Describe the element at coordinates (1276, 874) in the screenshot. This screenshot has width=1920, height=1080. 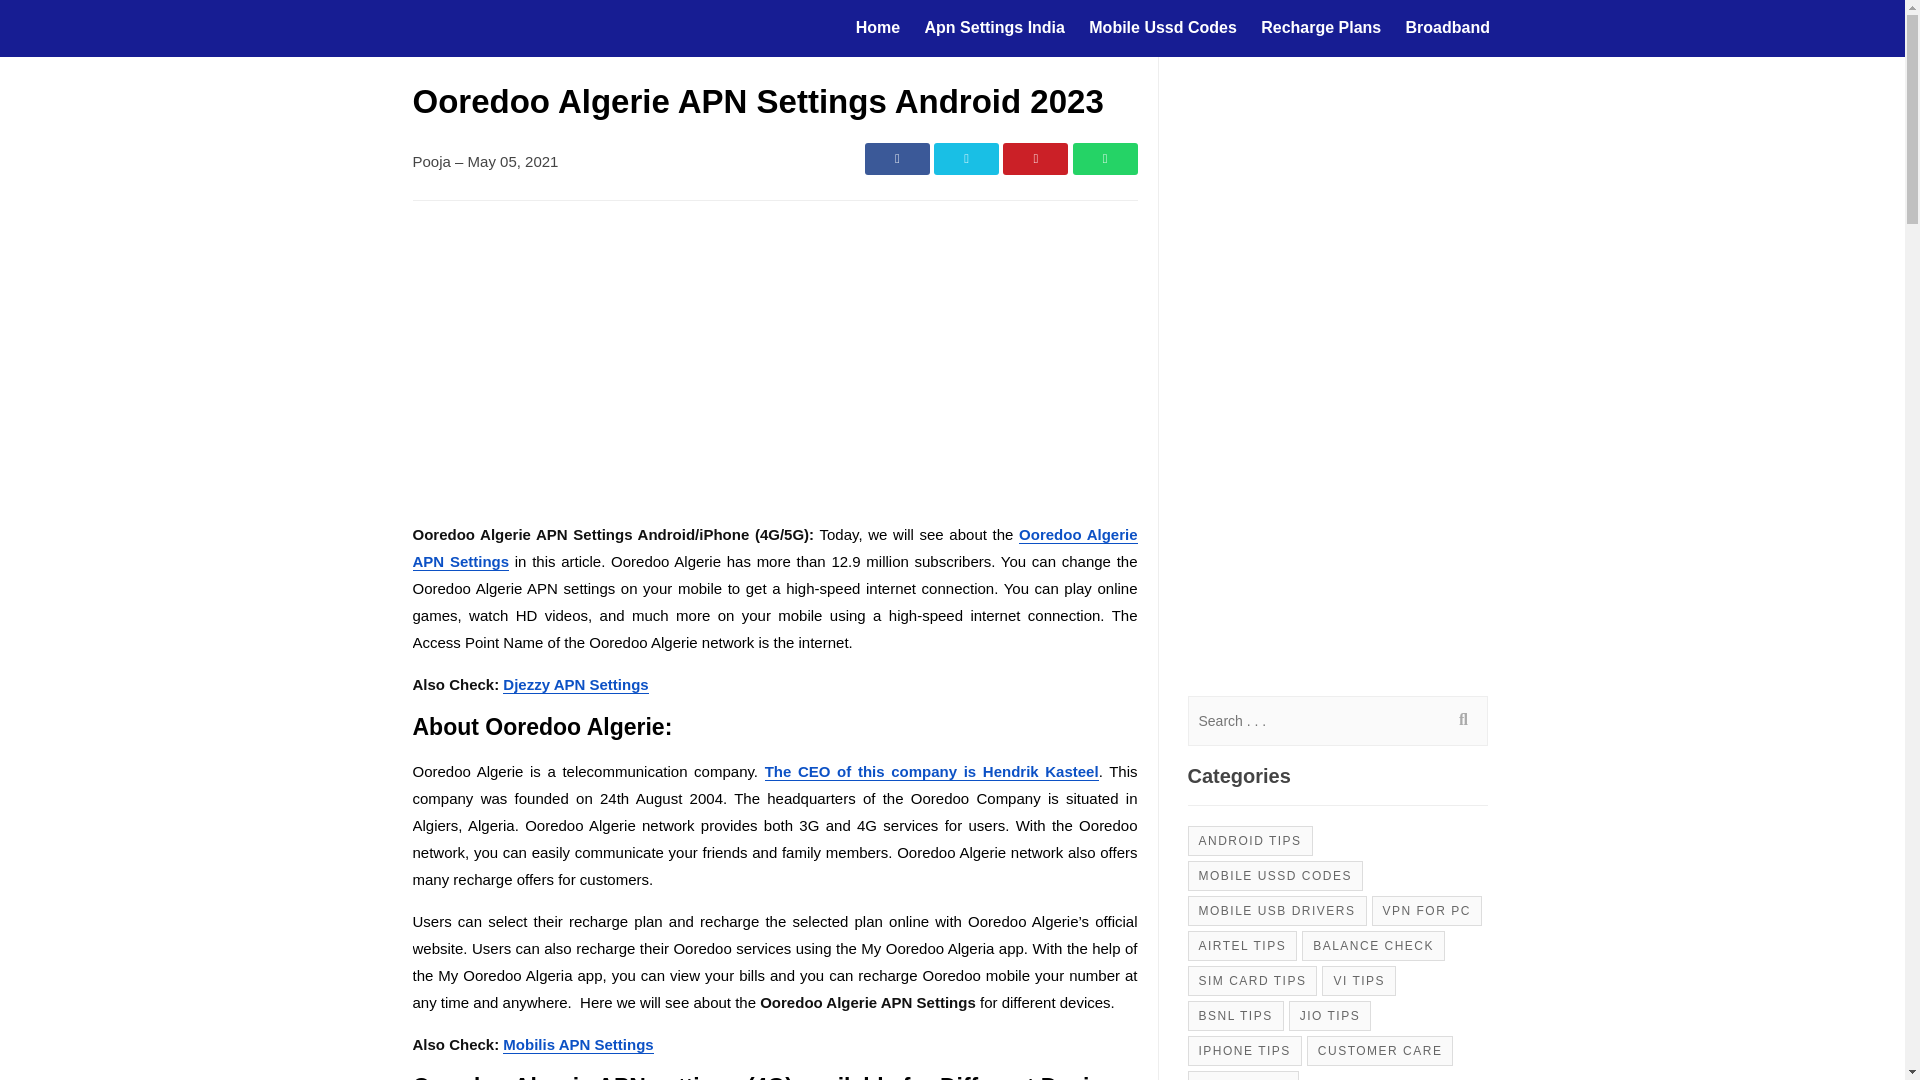
I see `MOBILE USSD CODES` at that location.